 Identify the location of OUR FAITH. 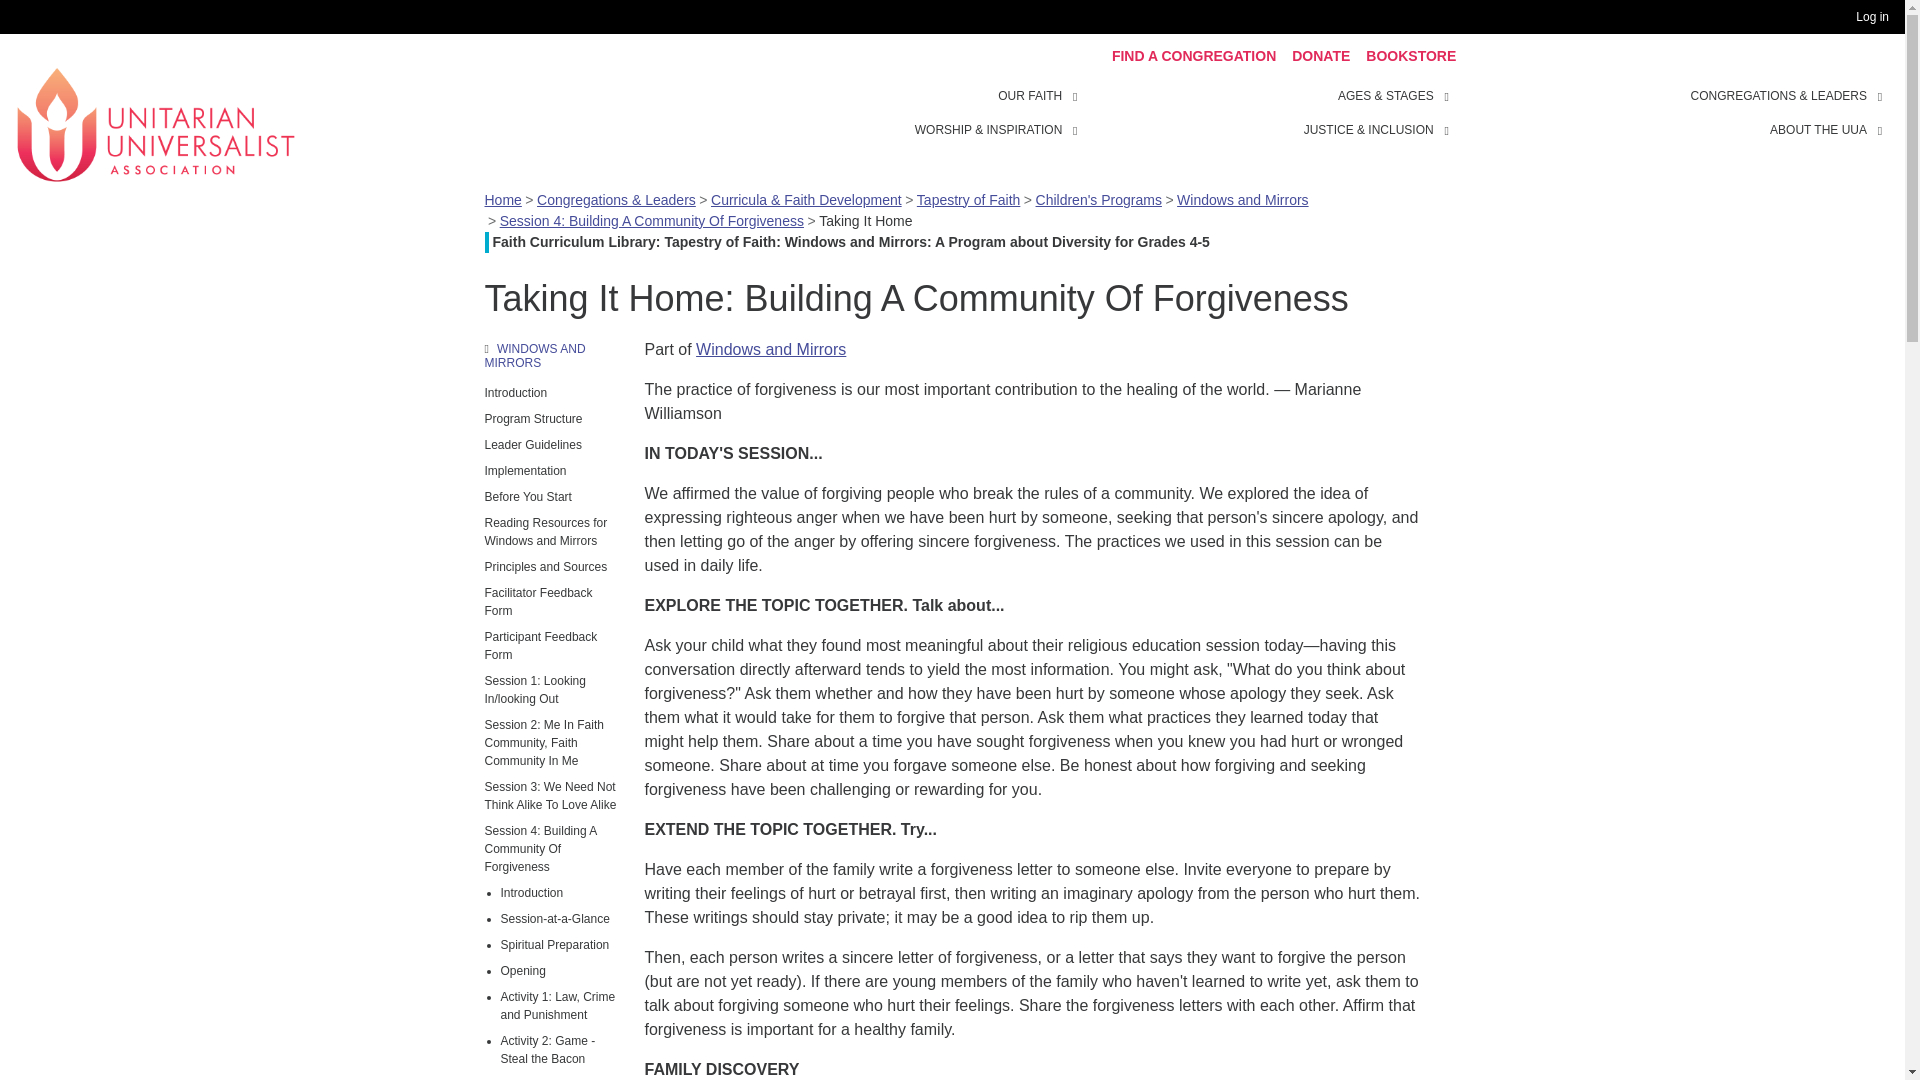
(1078, 94).